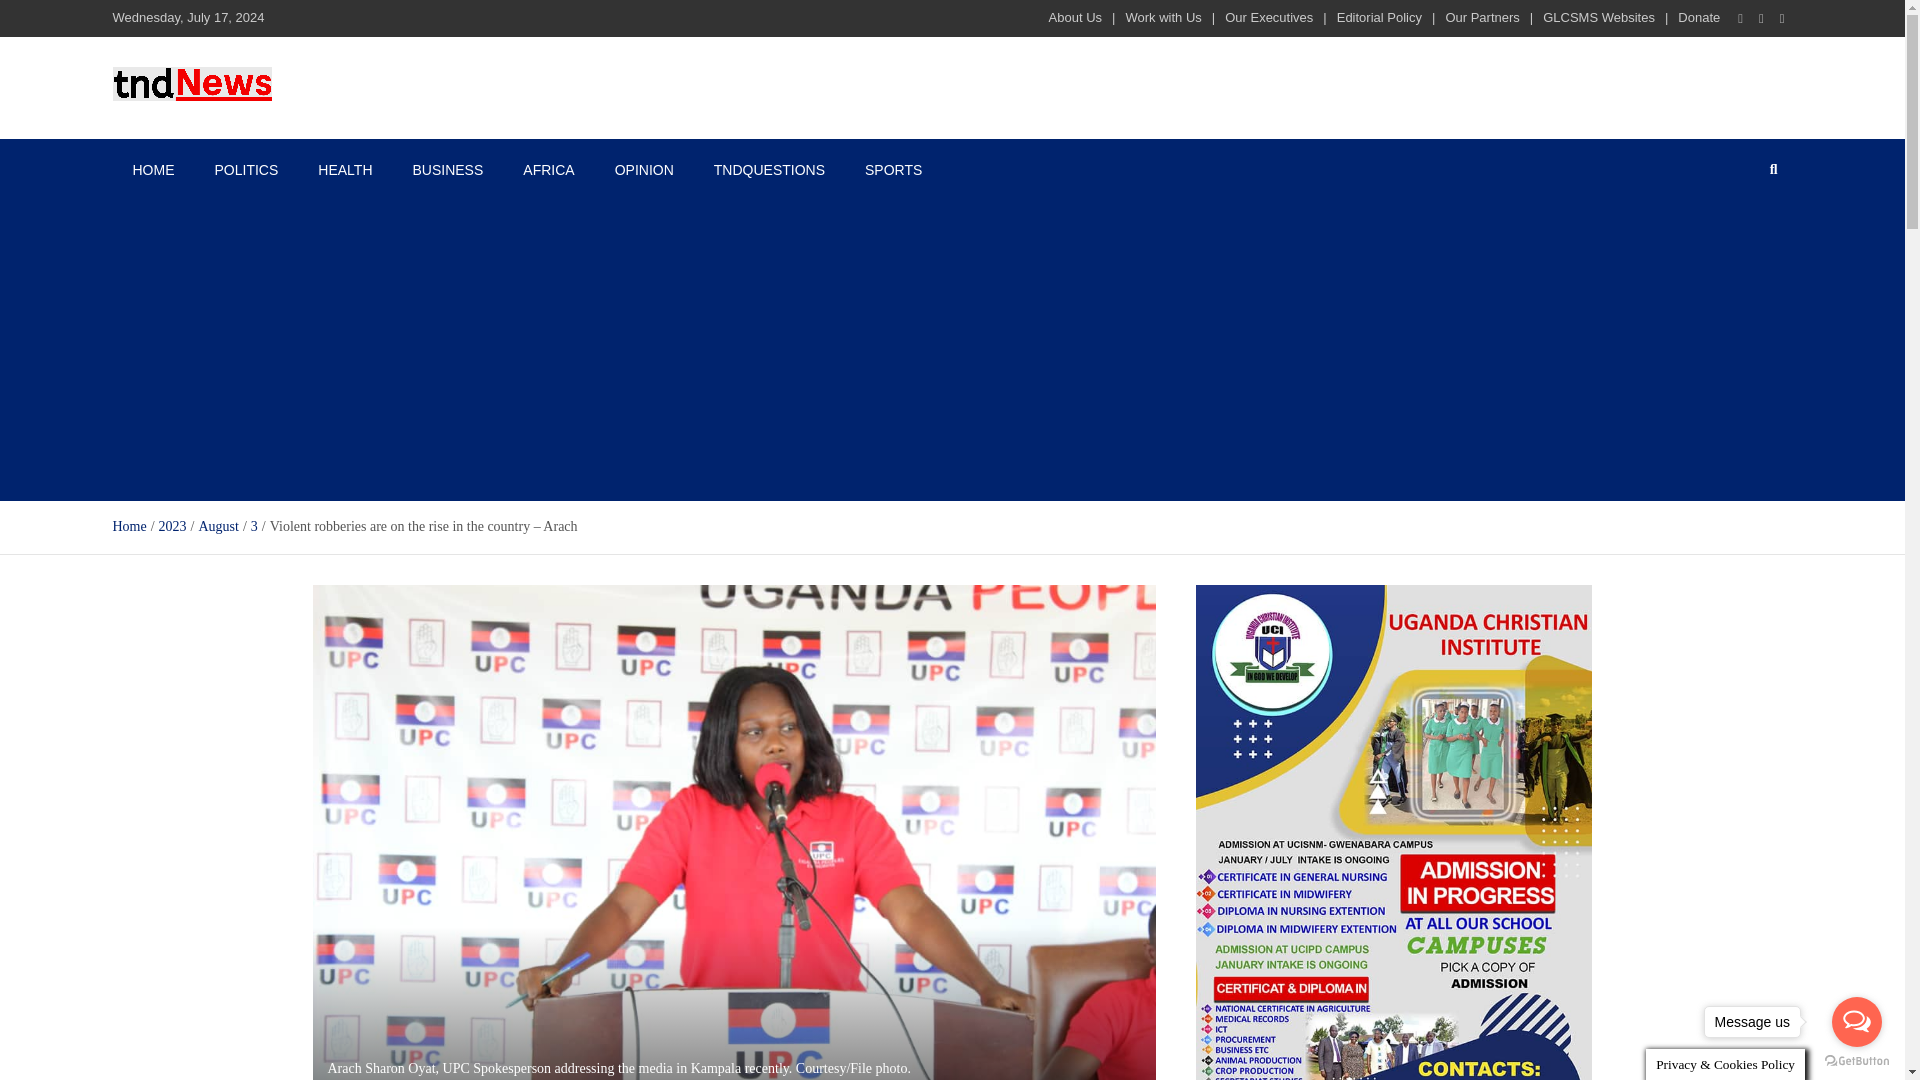 The width and height of the screenshot is (1920, 1080). What do you see at coordinates (447, 170) in the screenshot?
I see `BUSINESS` at bounding box center [447, 170].